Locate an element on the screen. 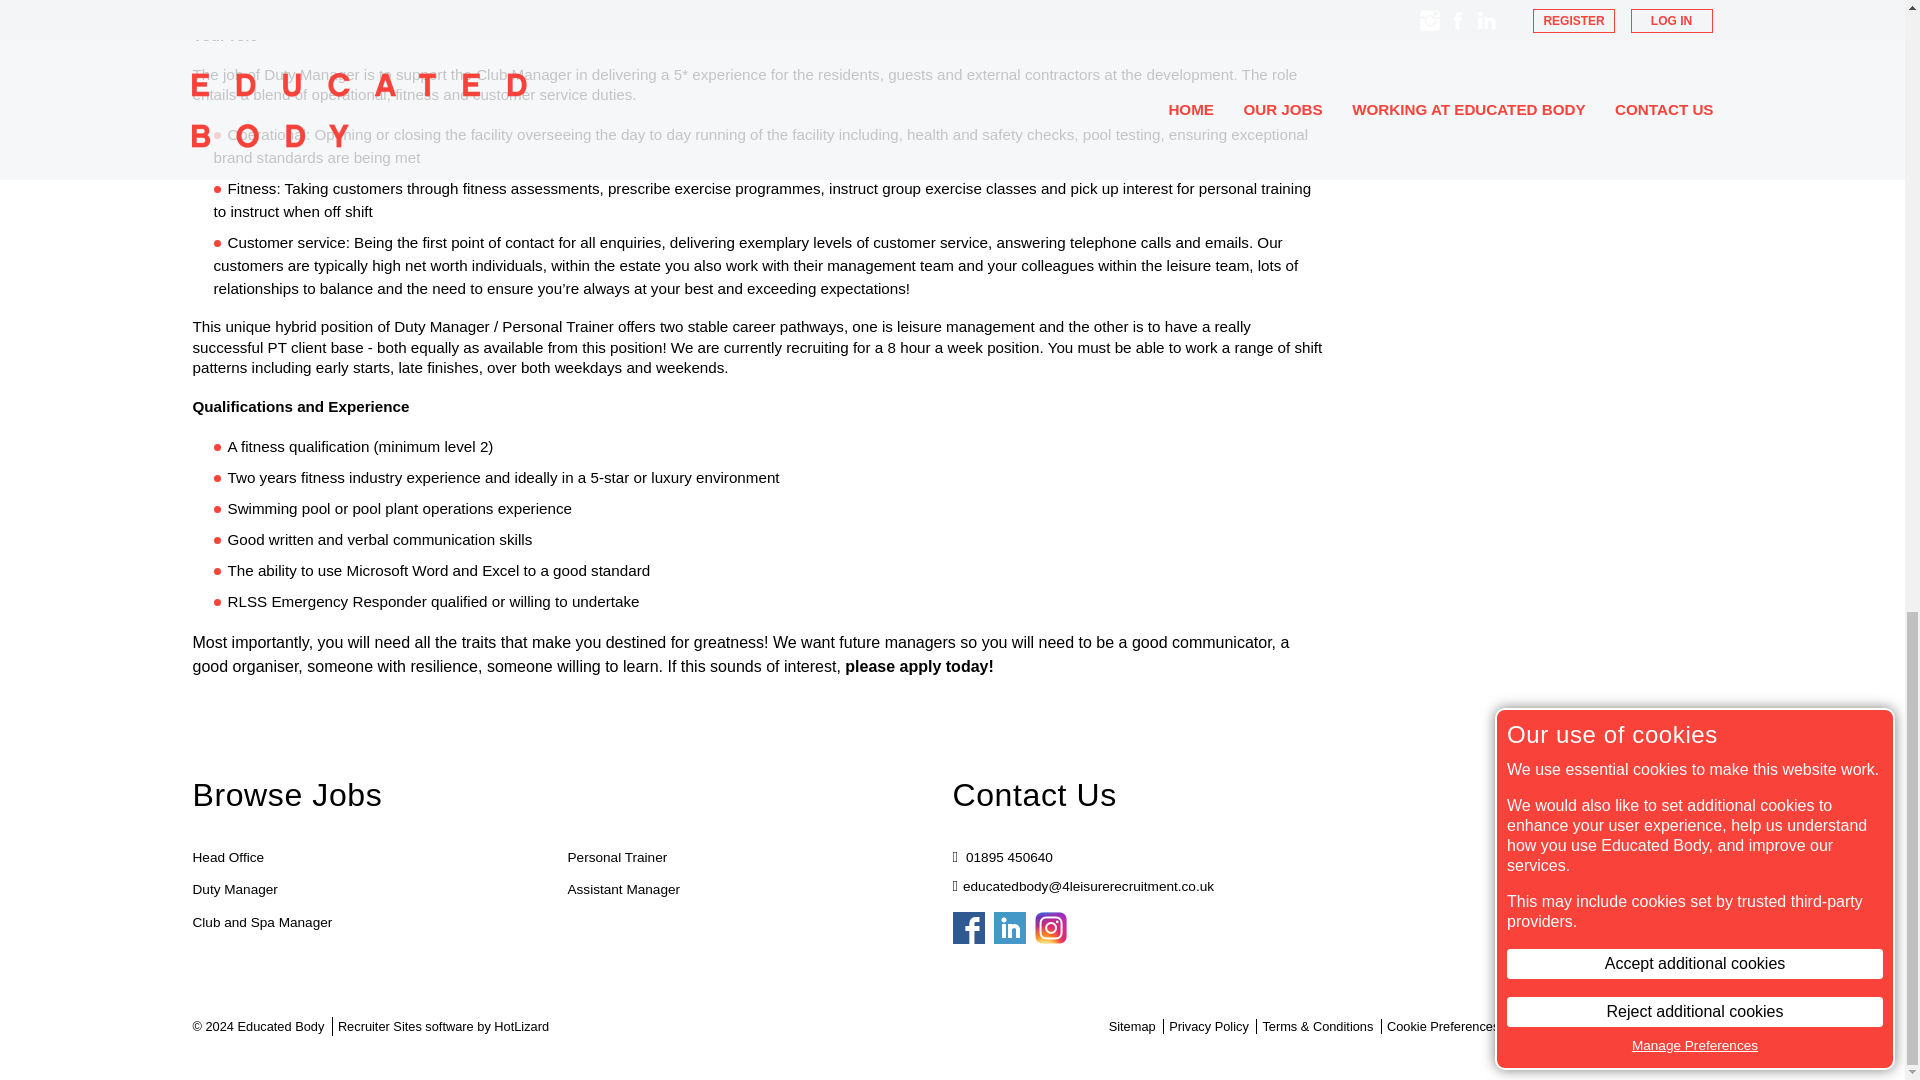 Image resolution: width=1920 pixels, height=1080 pixels. Follow us on Instagram is located at coordinates (1050, 927).